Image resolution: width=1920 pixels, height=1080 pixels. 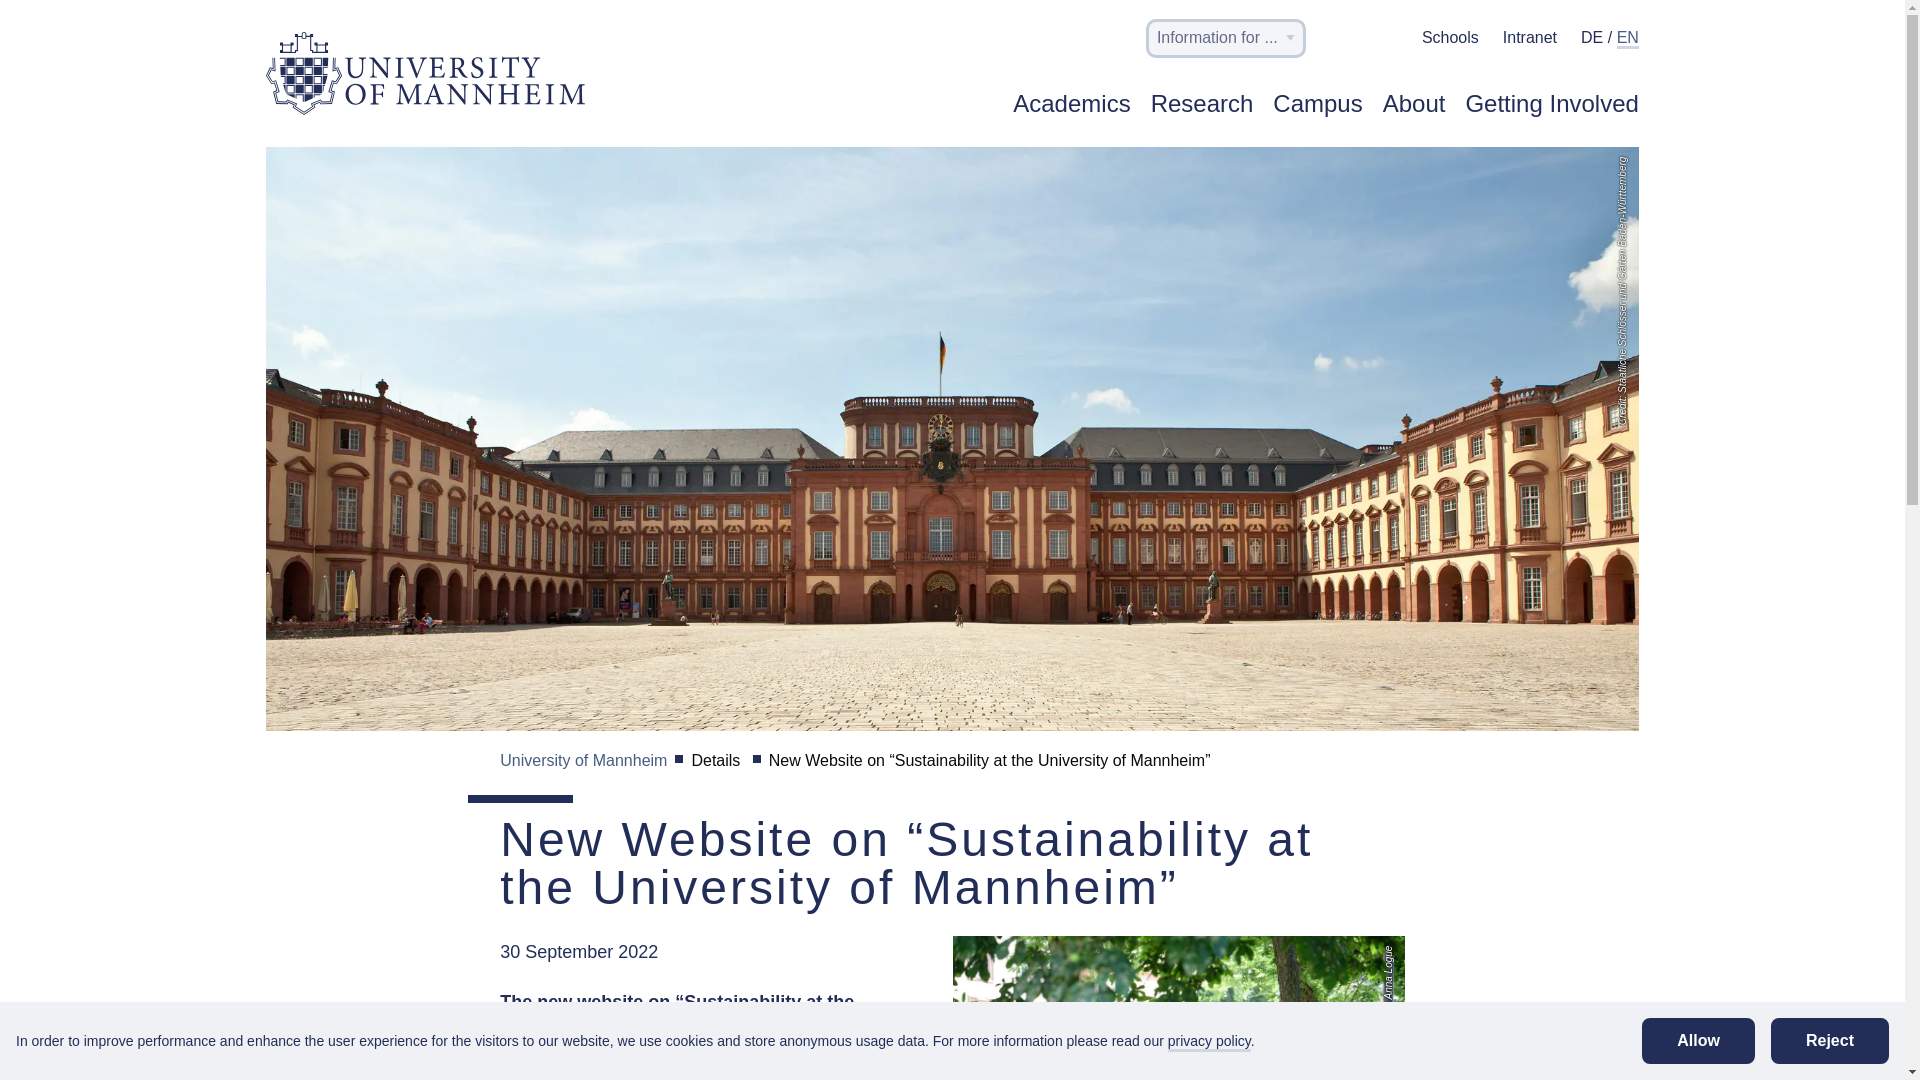 What do you see at coordinates (1592, 38) in the screenshot?
I see `DE` at bounding box center [1592, 38].